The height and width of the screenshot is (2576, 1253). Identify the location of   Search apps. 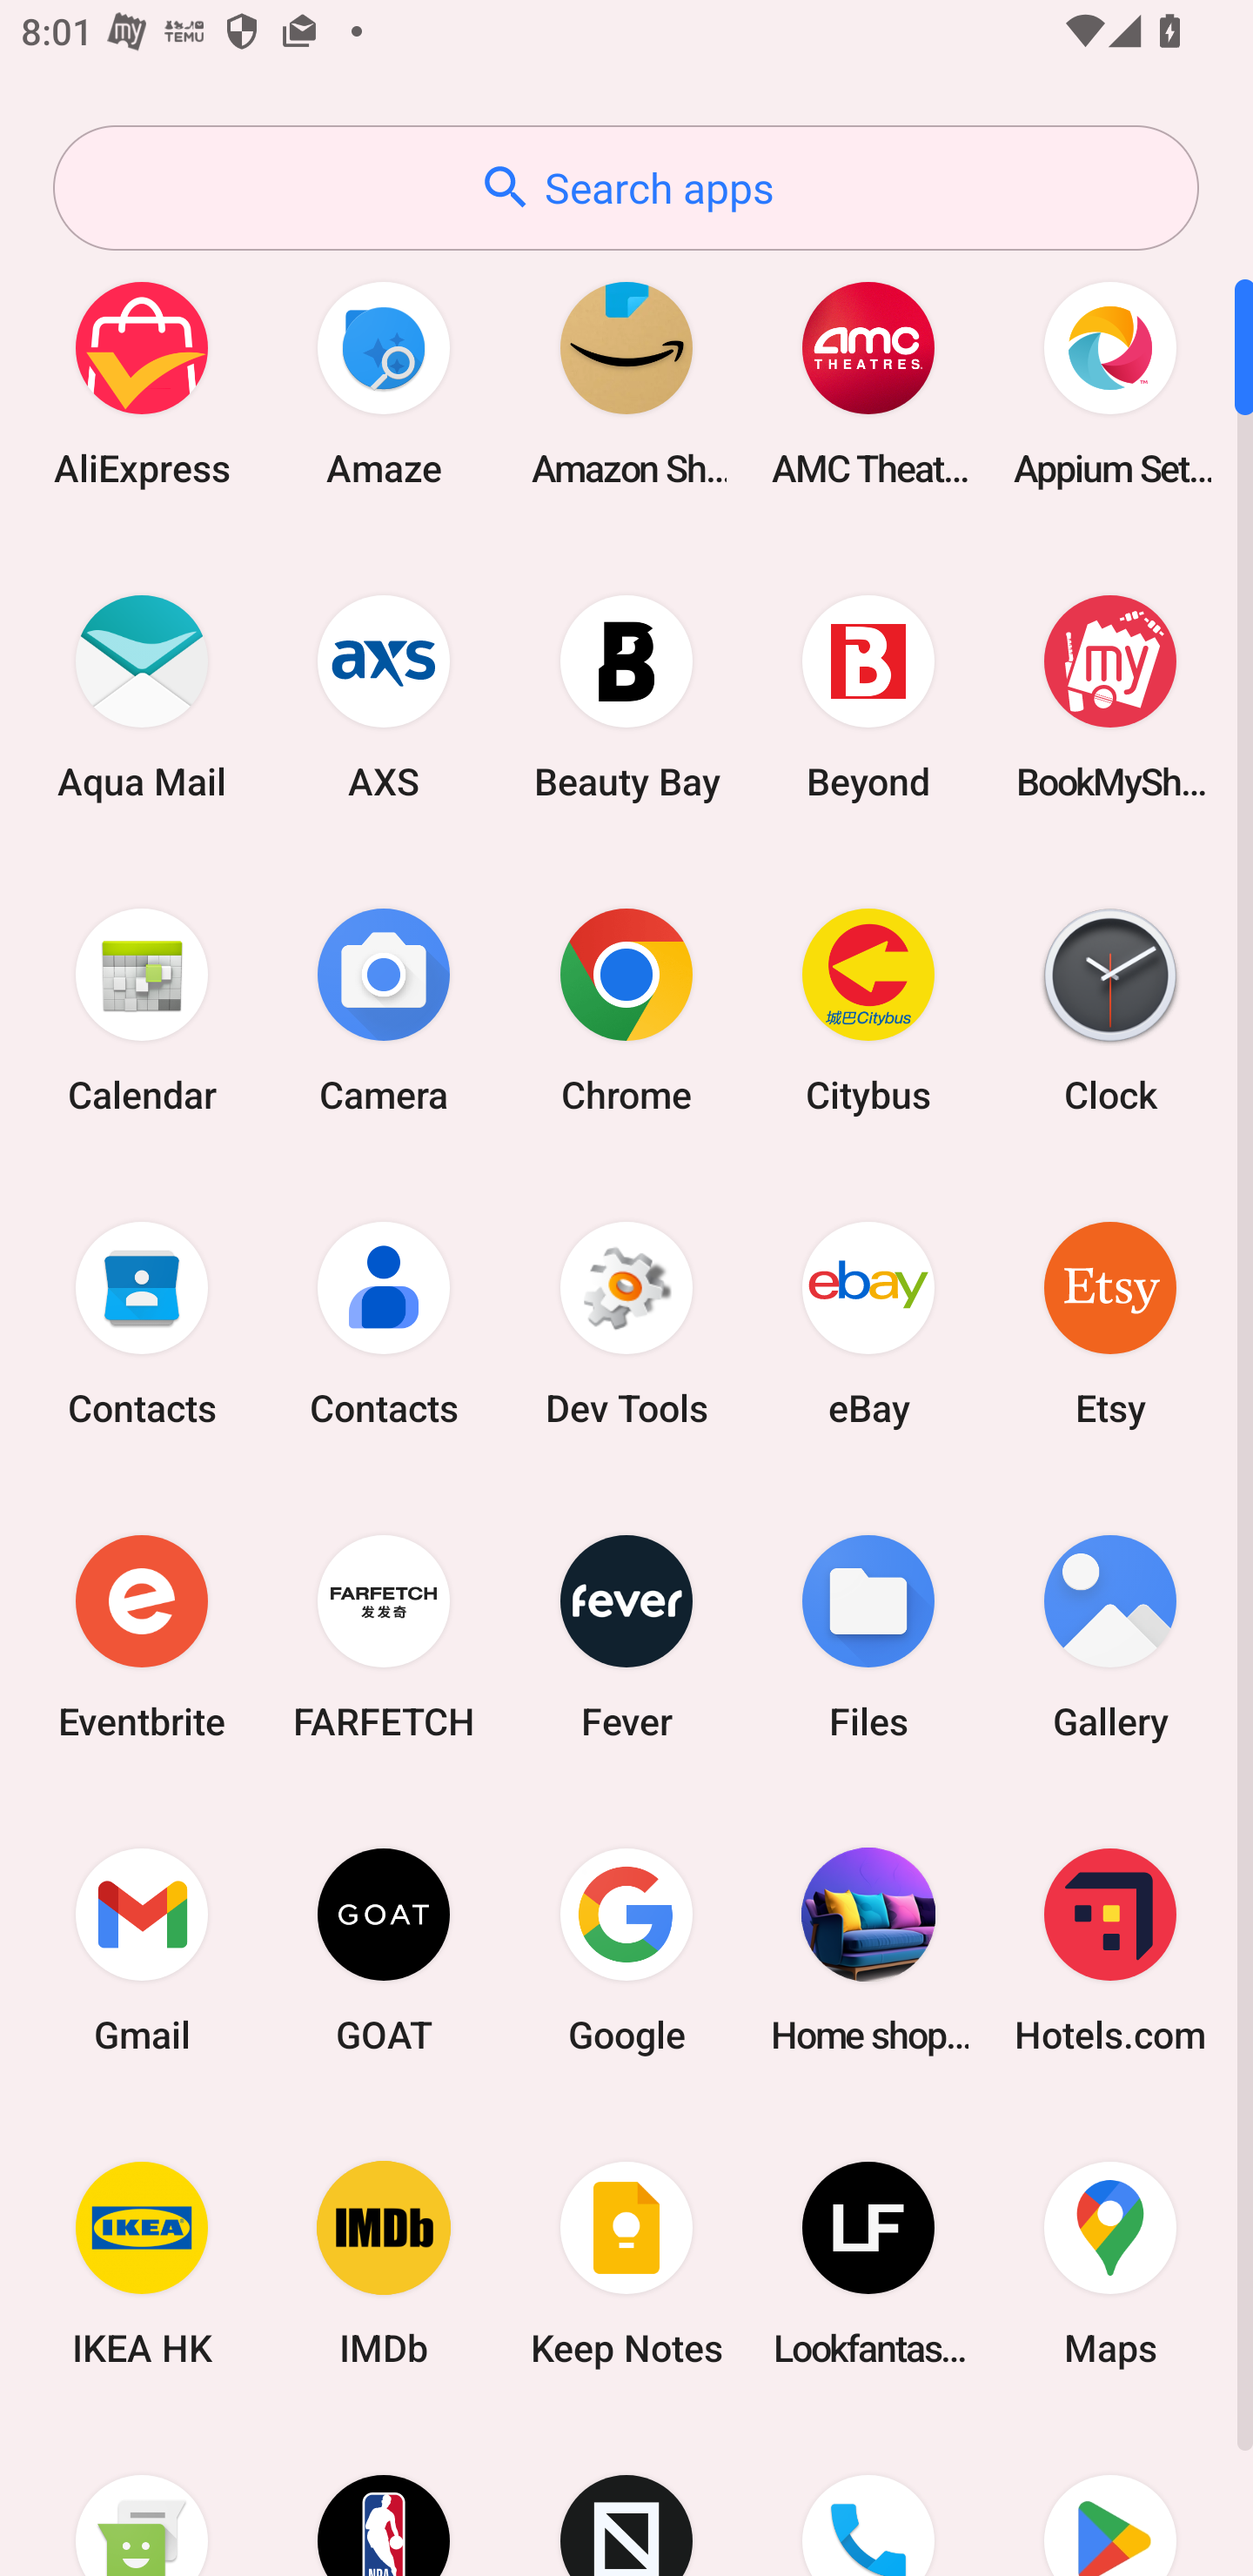
(626, 188).